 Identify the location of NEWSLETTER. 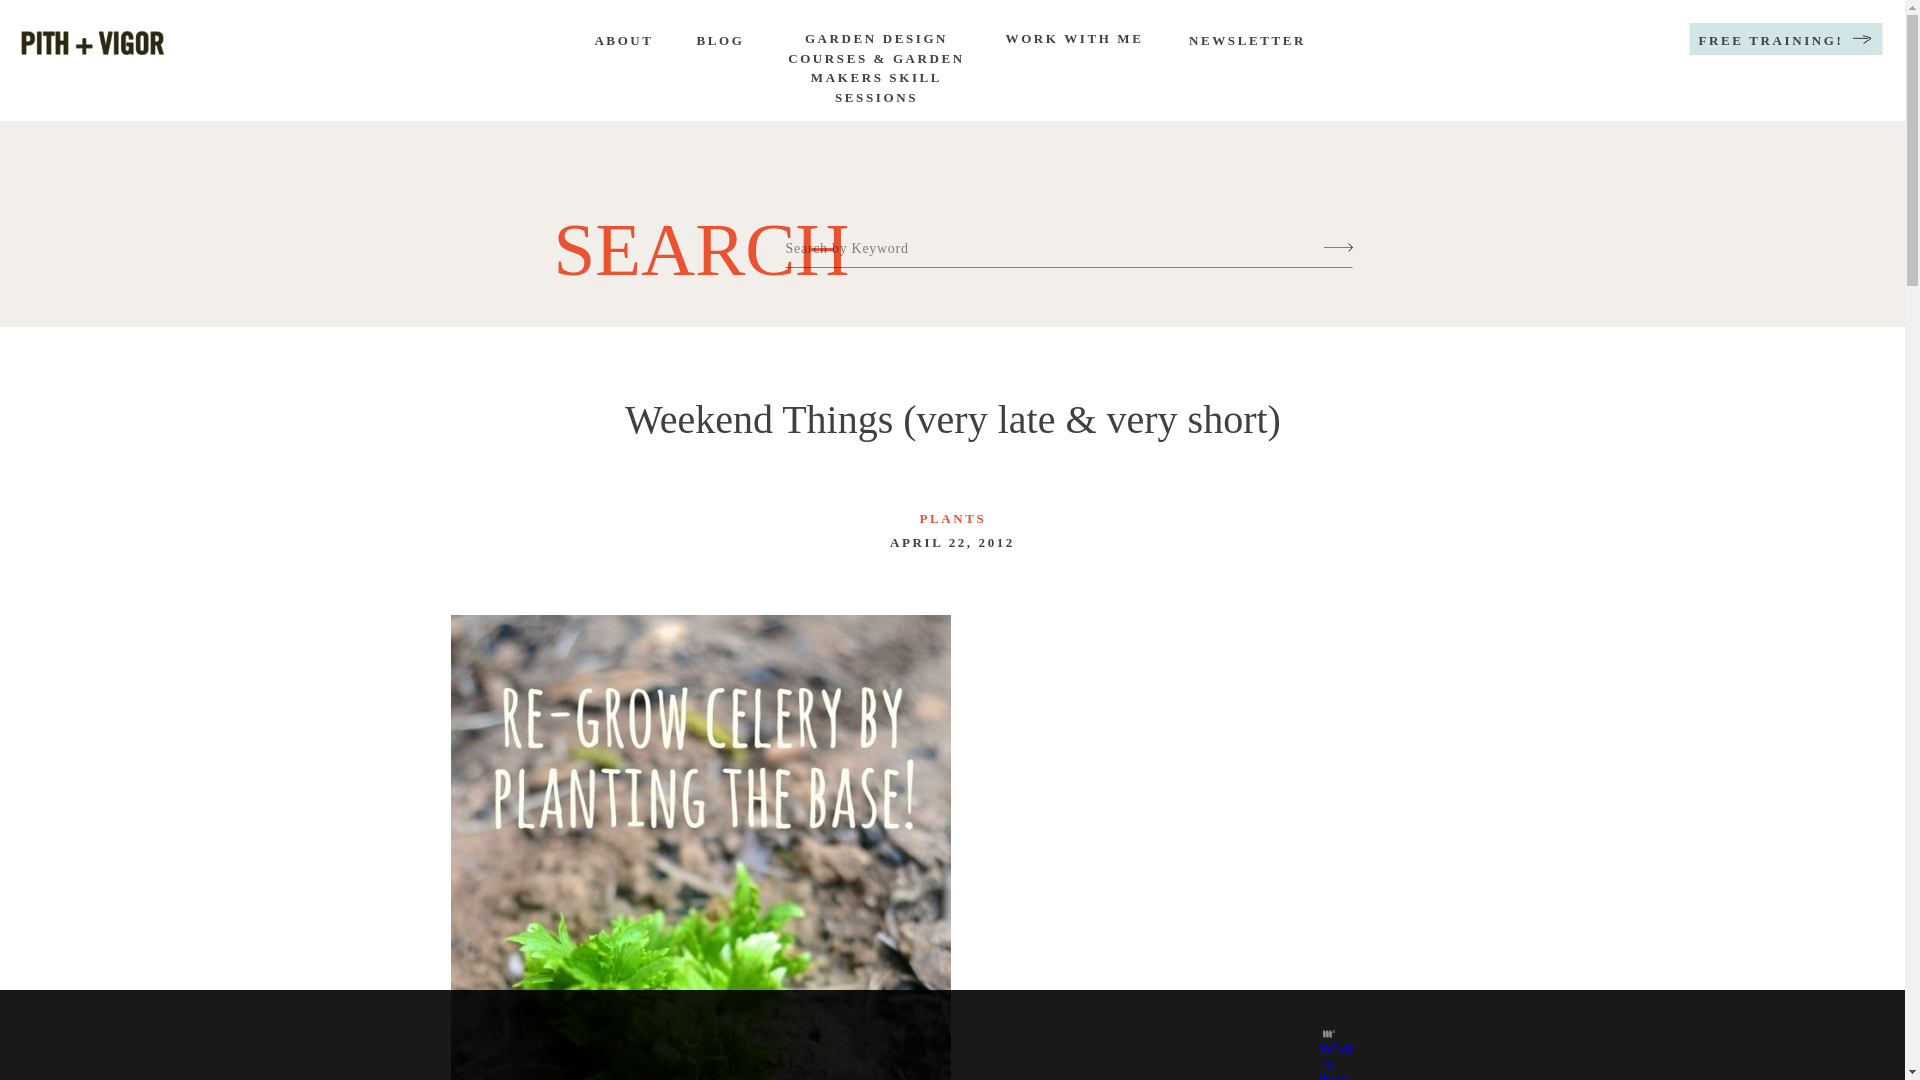
(1246, 42).